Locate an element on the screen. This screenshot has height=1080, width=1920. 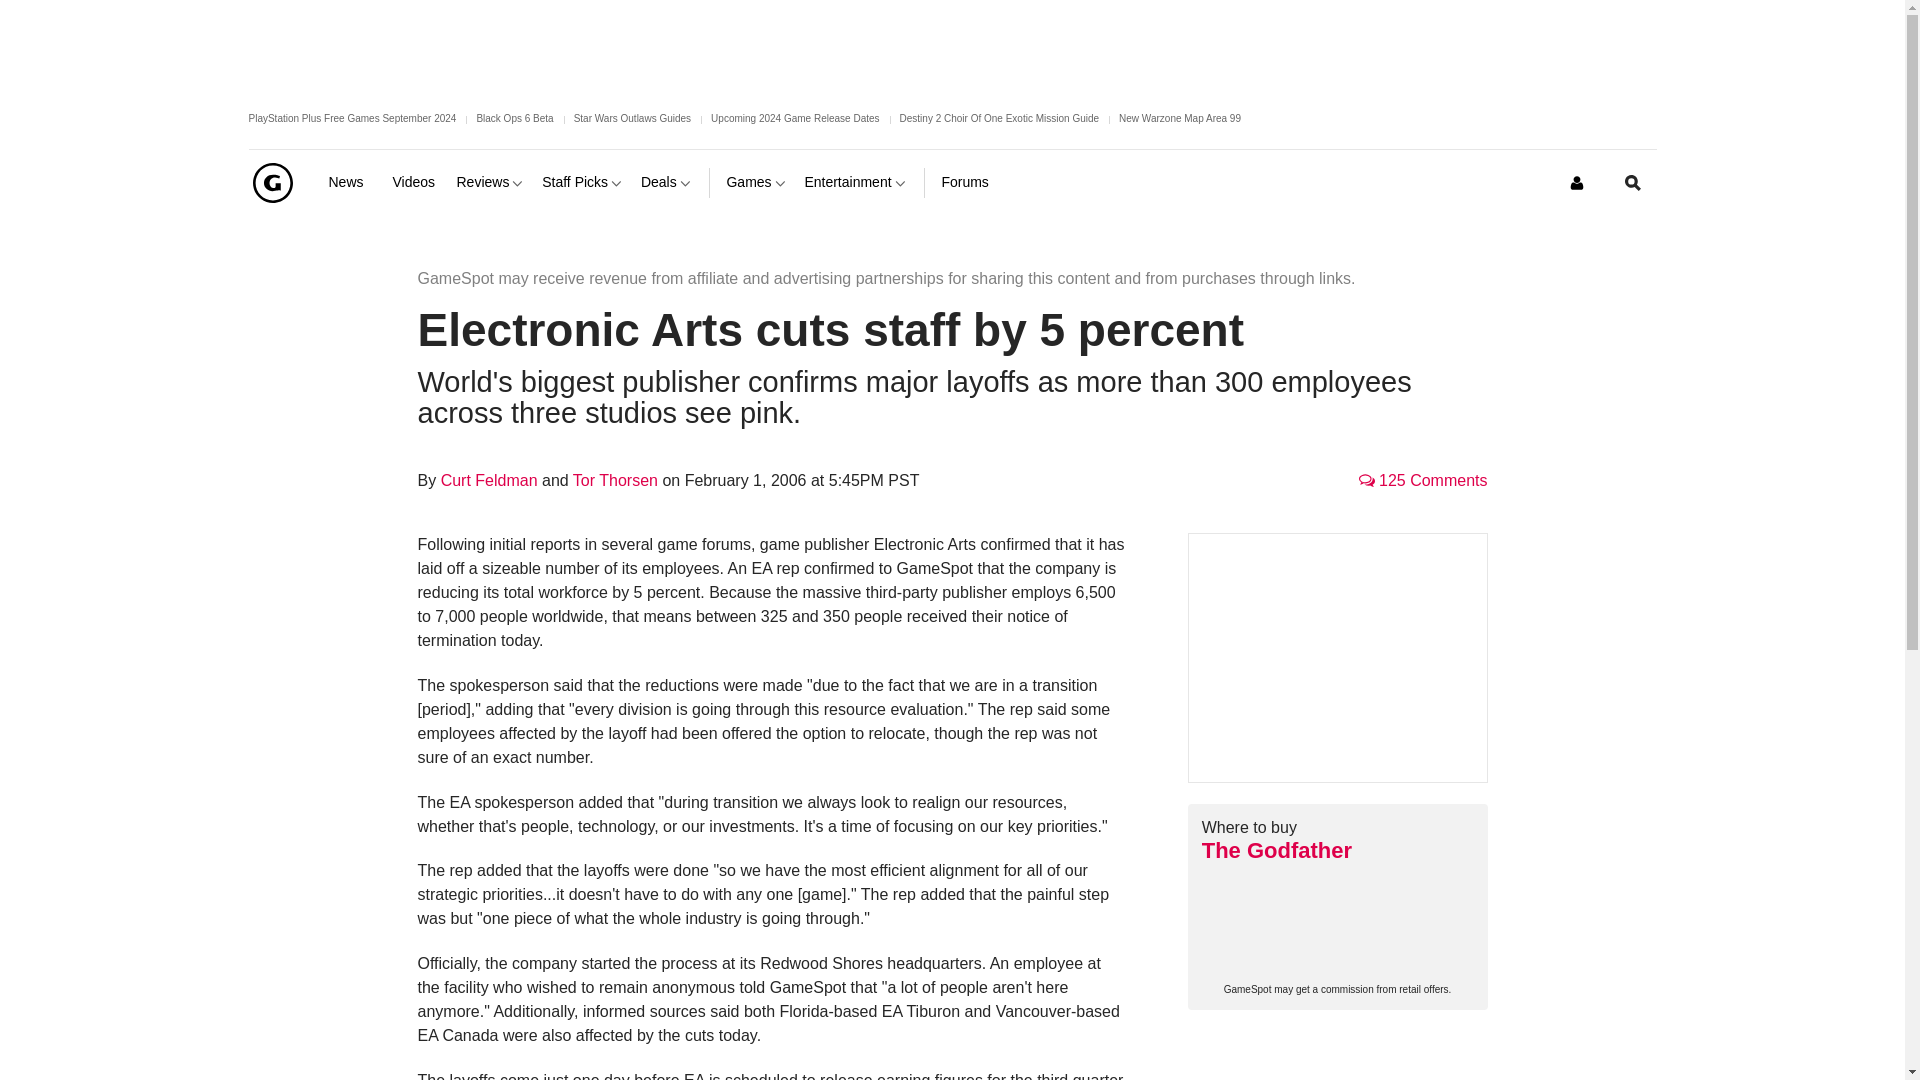
Star Wars Outlaws Guides is located at coordinates (632, 118).